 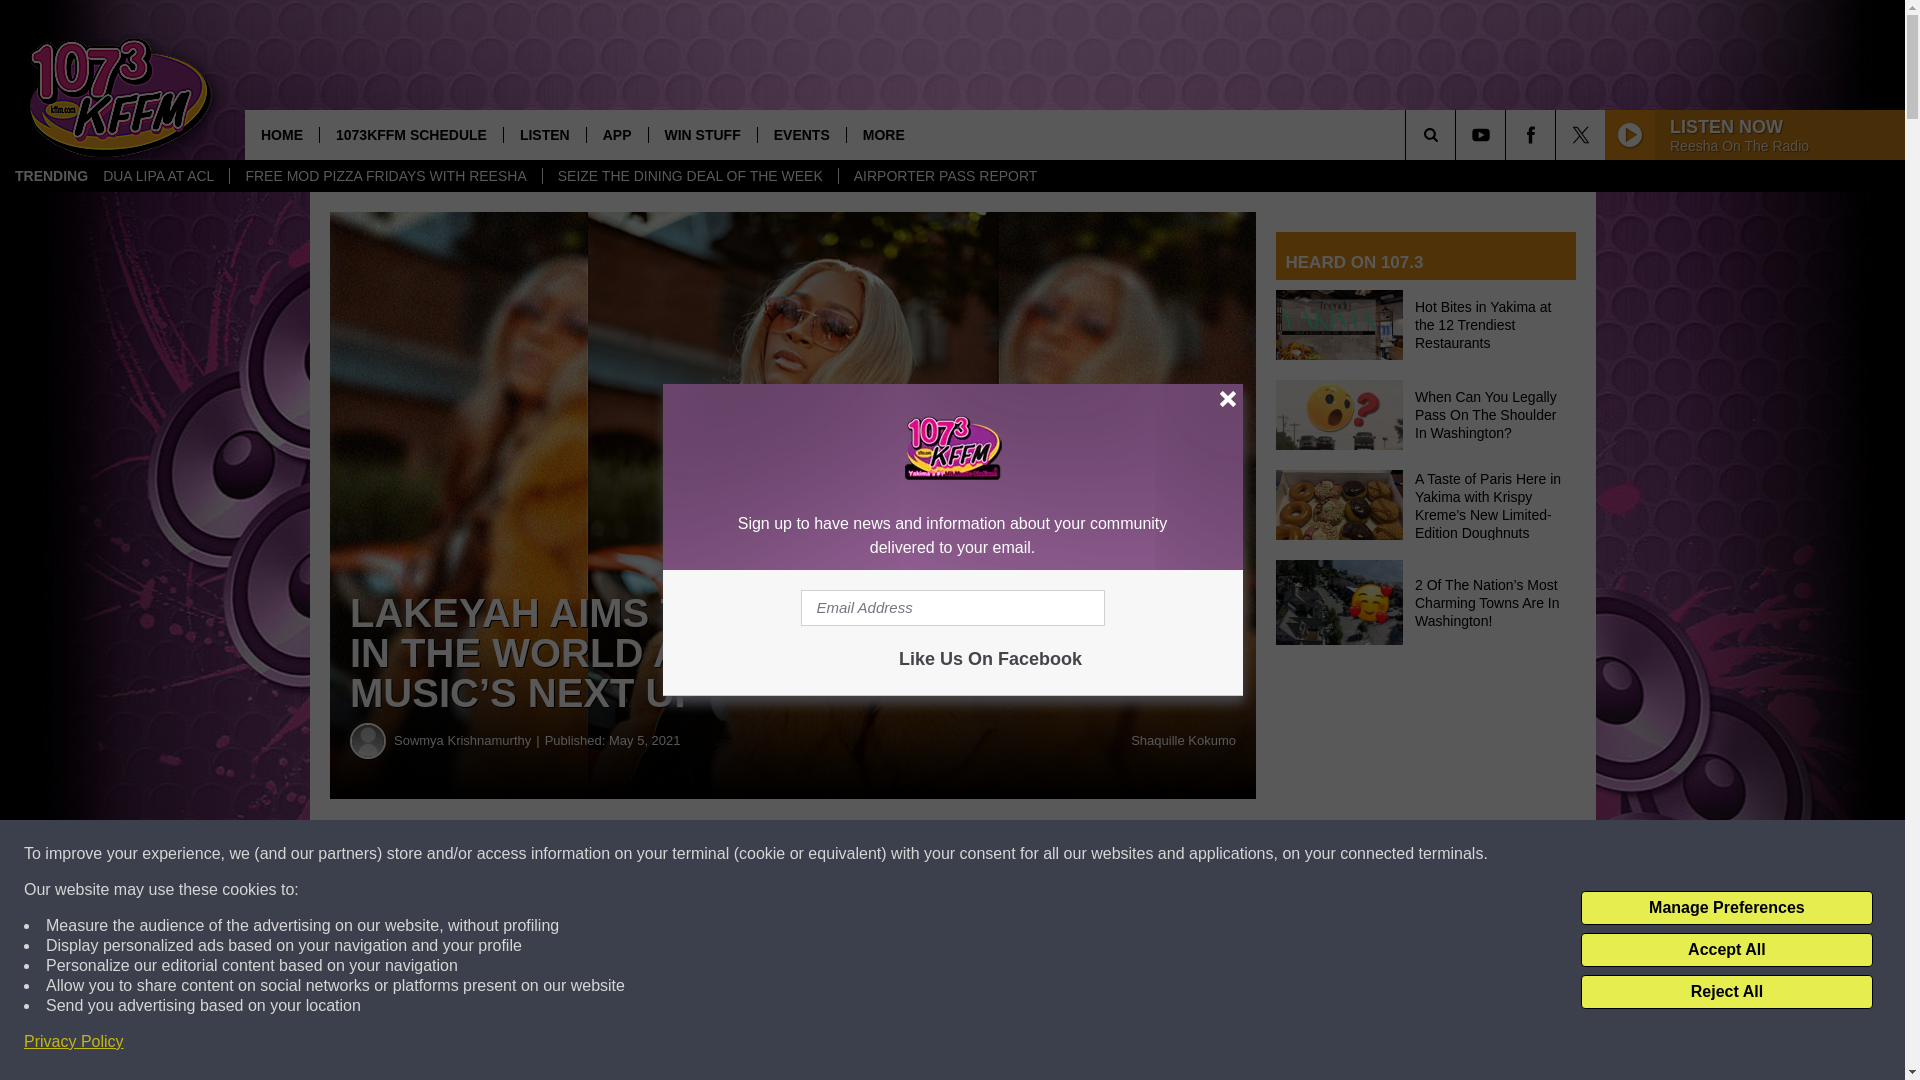 I want to click on Reject All, so click(x=1726, y=992).